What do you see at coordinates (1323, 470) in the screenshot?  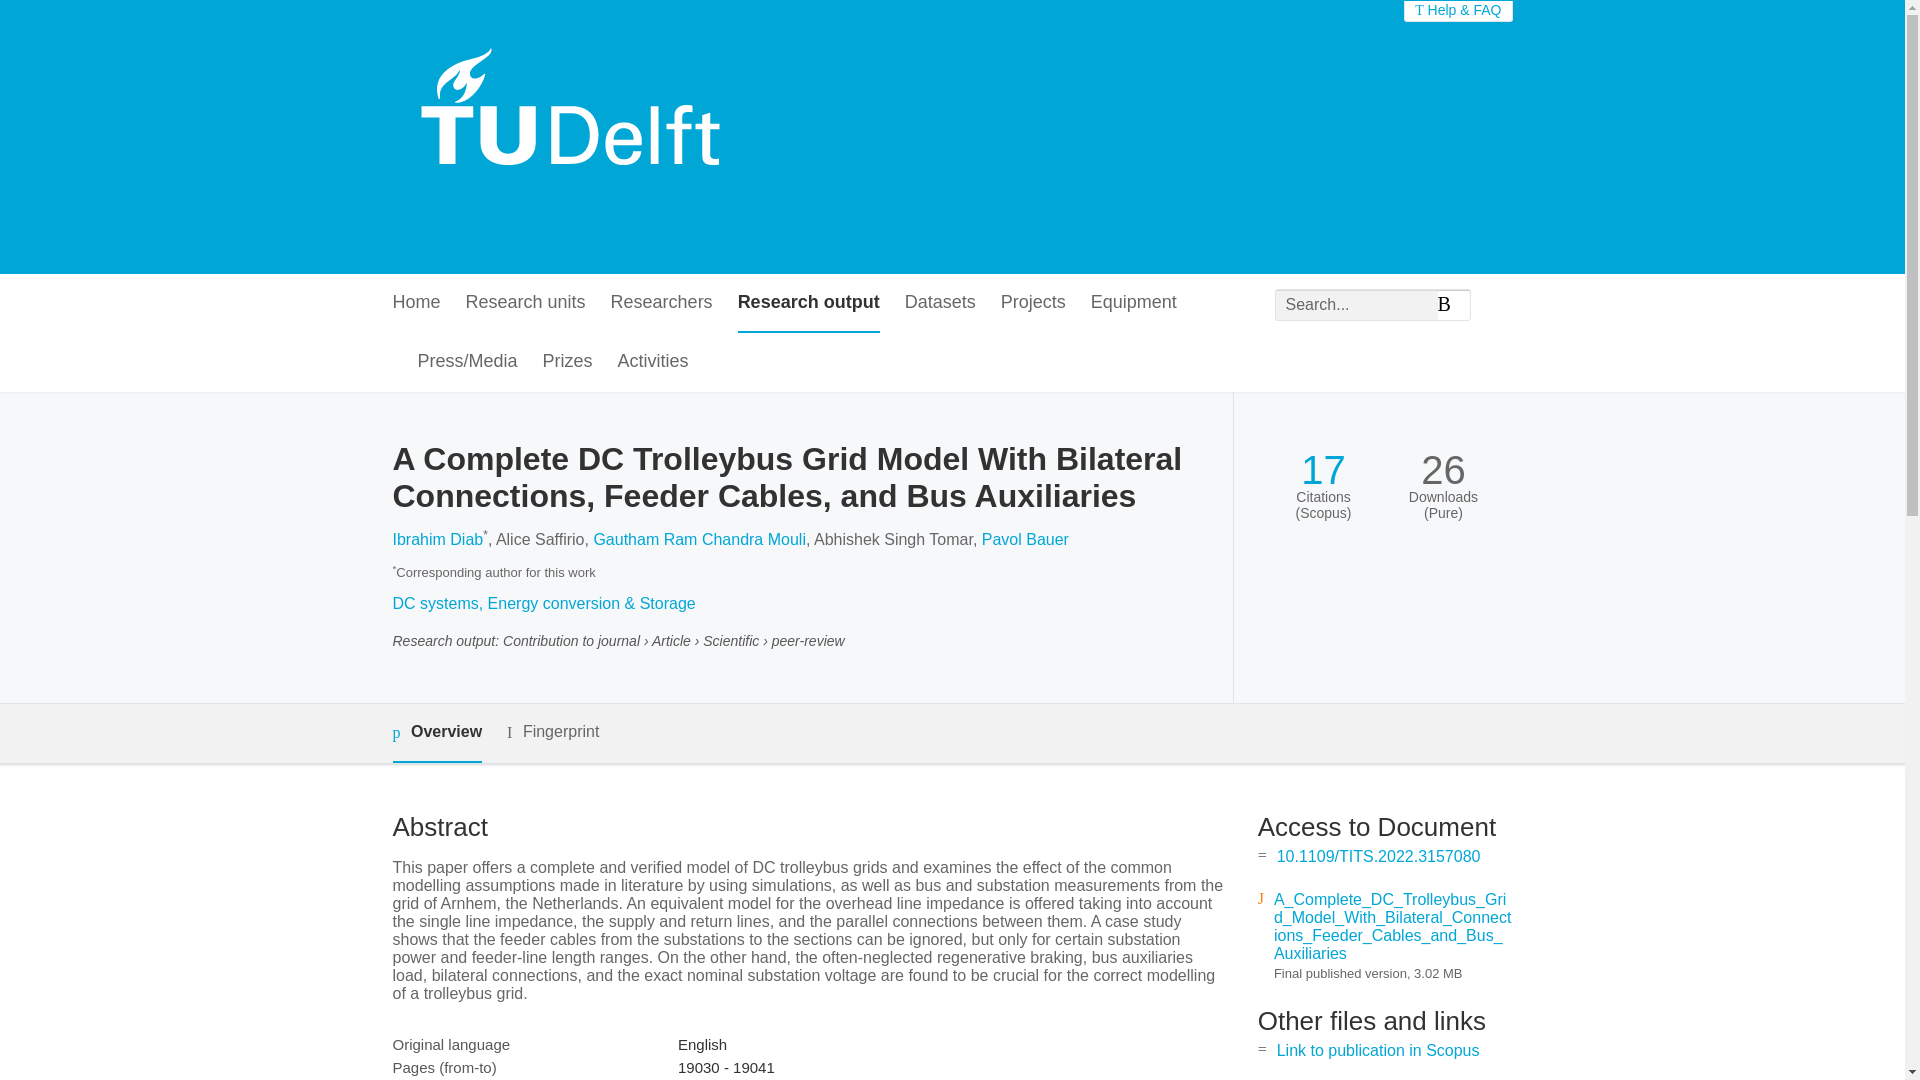 I see `17` at bounding box center [1323, 470].